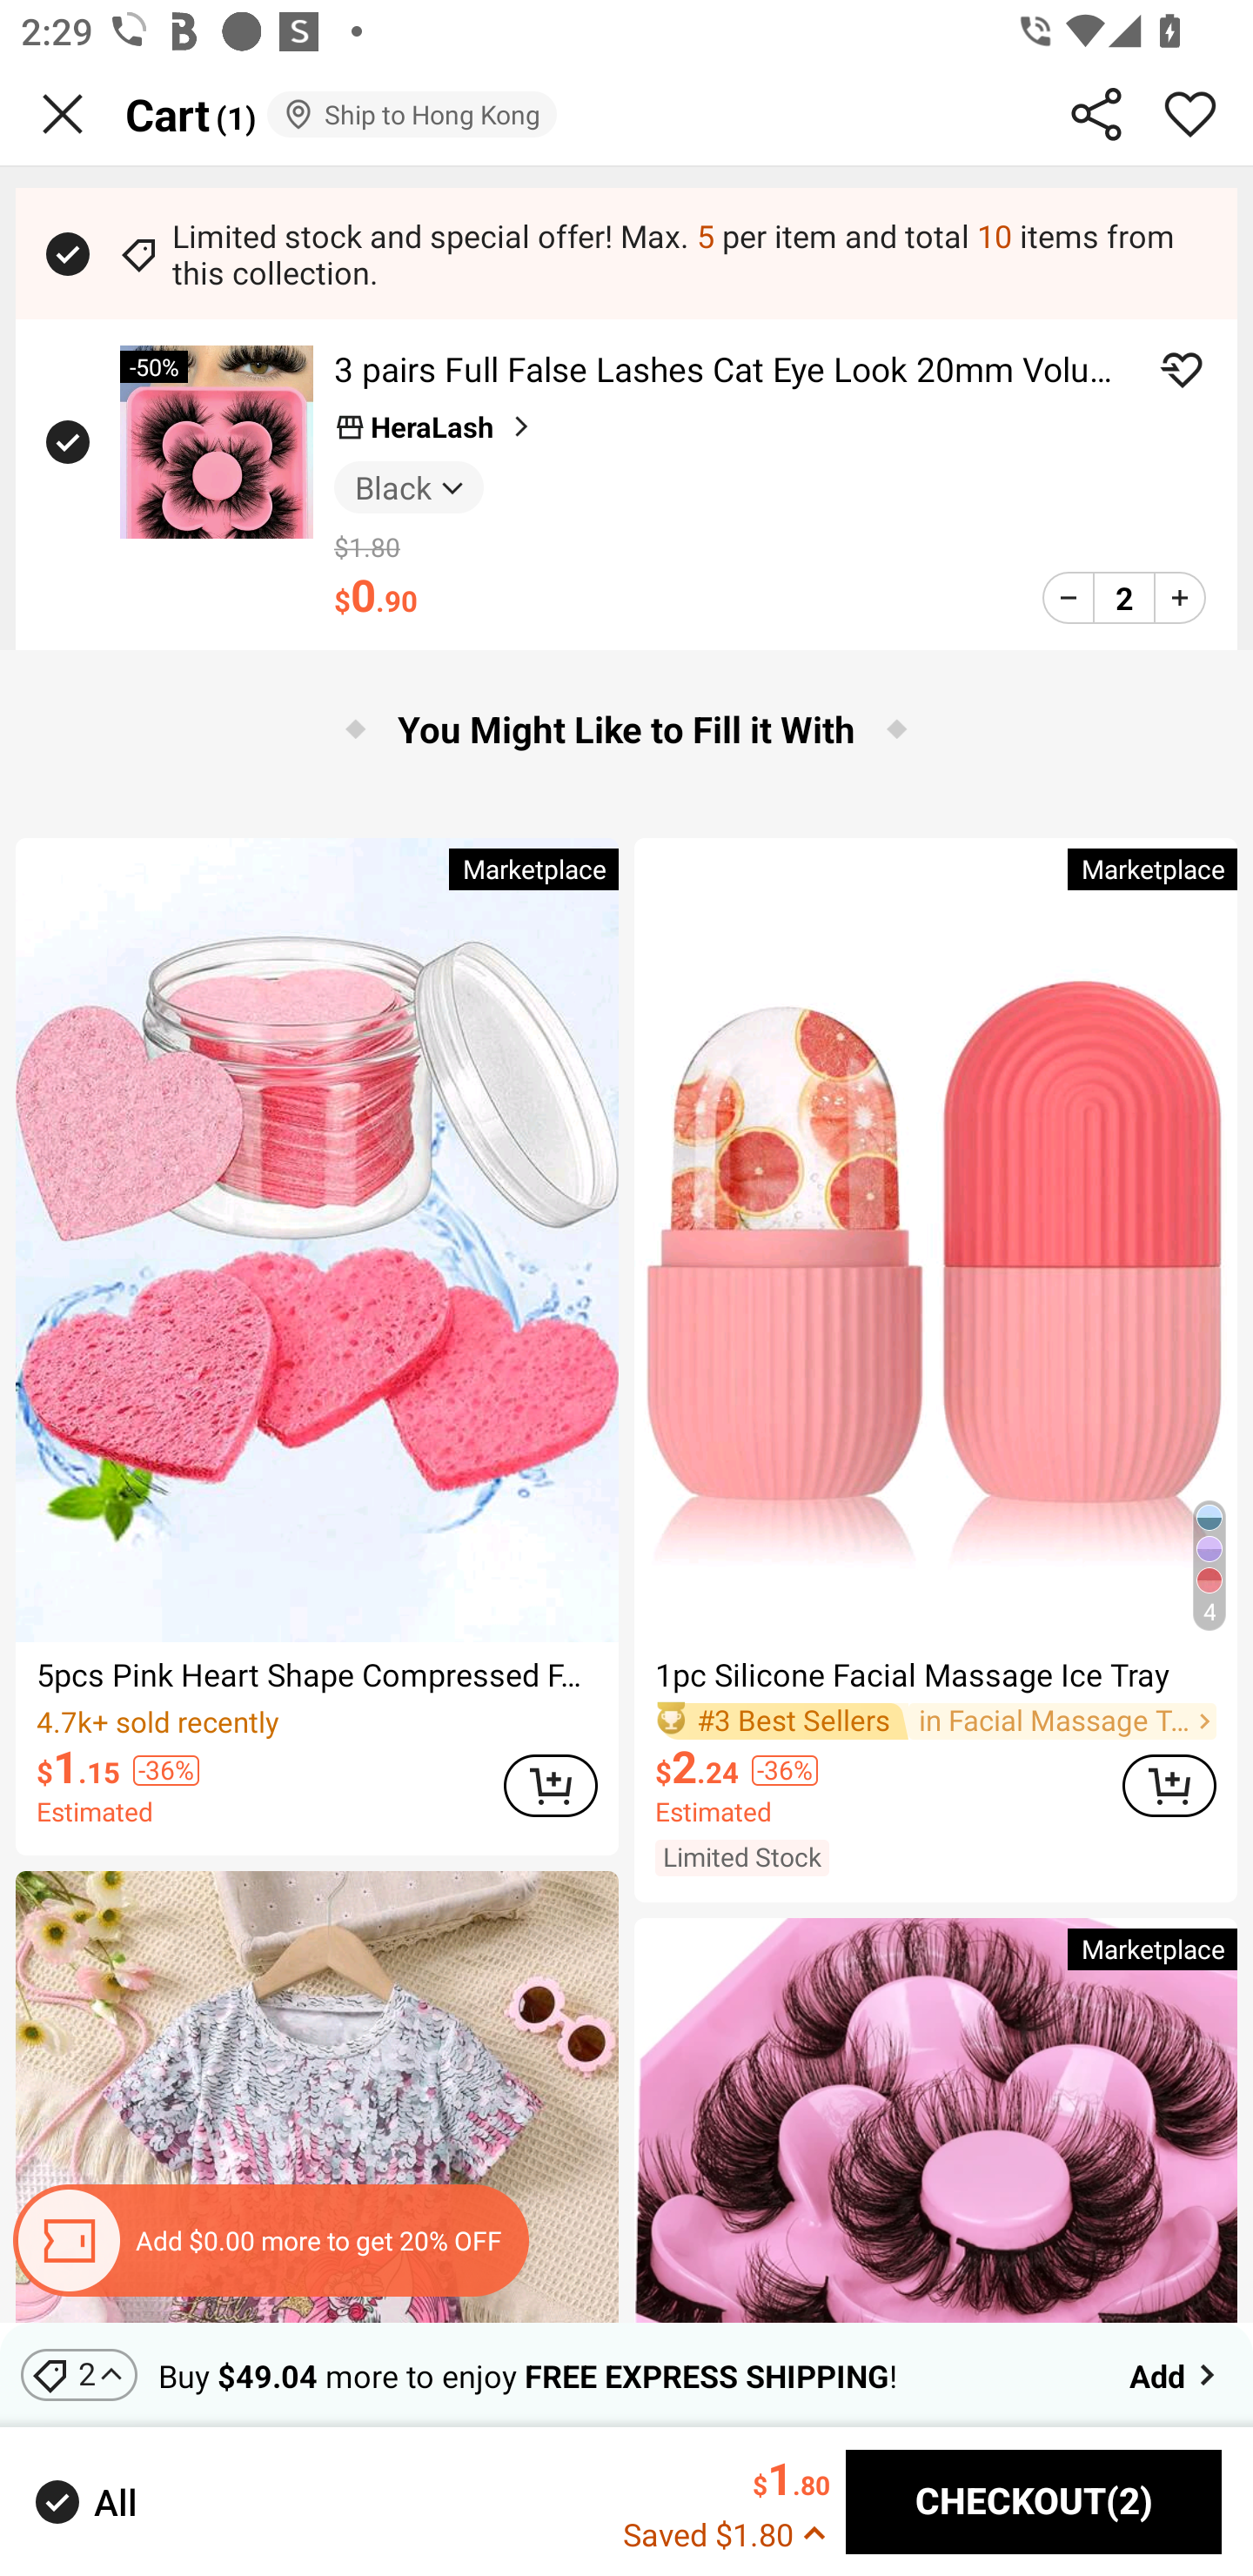 The image size is (1253, 2576). I want to click on CHECKOUT(2), so click(1034, 2502).